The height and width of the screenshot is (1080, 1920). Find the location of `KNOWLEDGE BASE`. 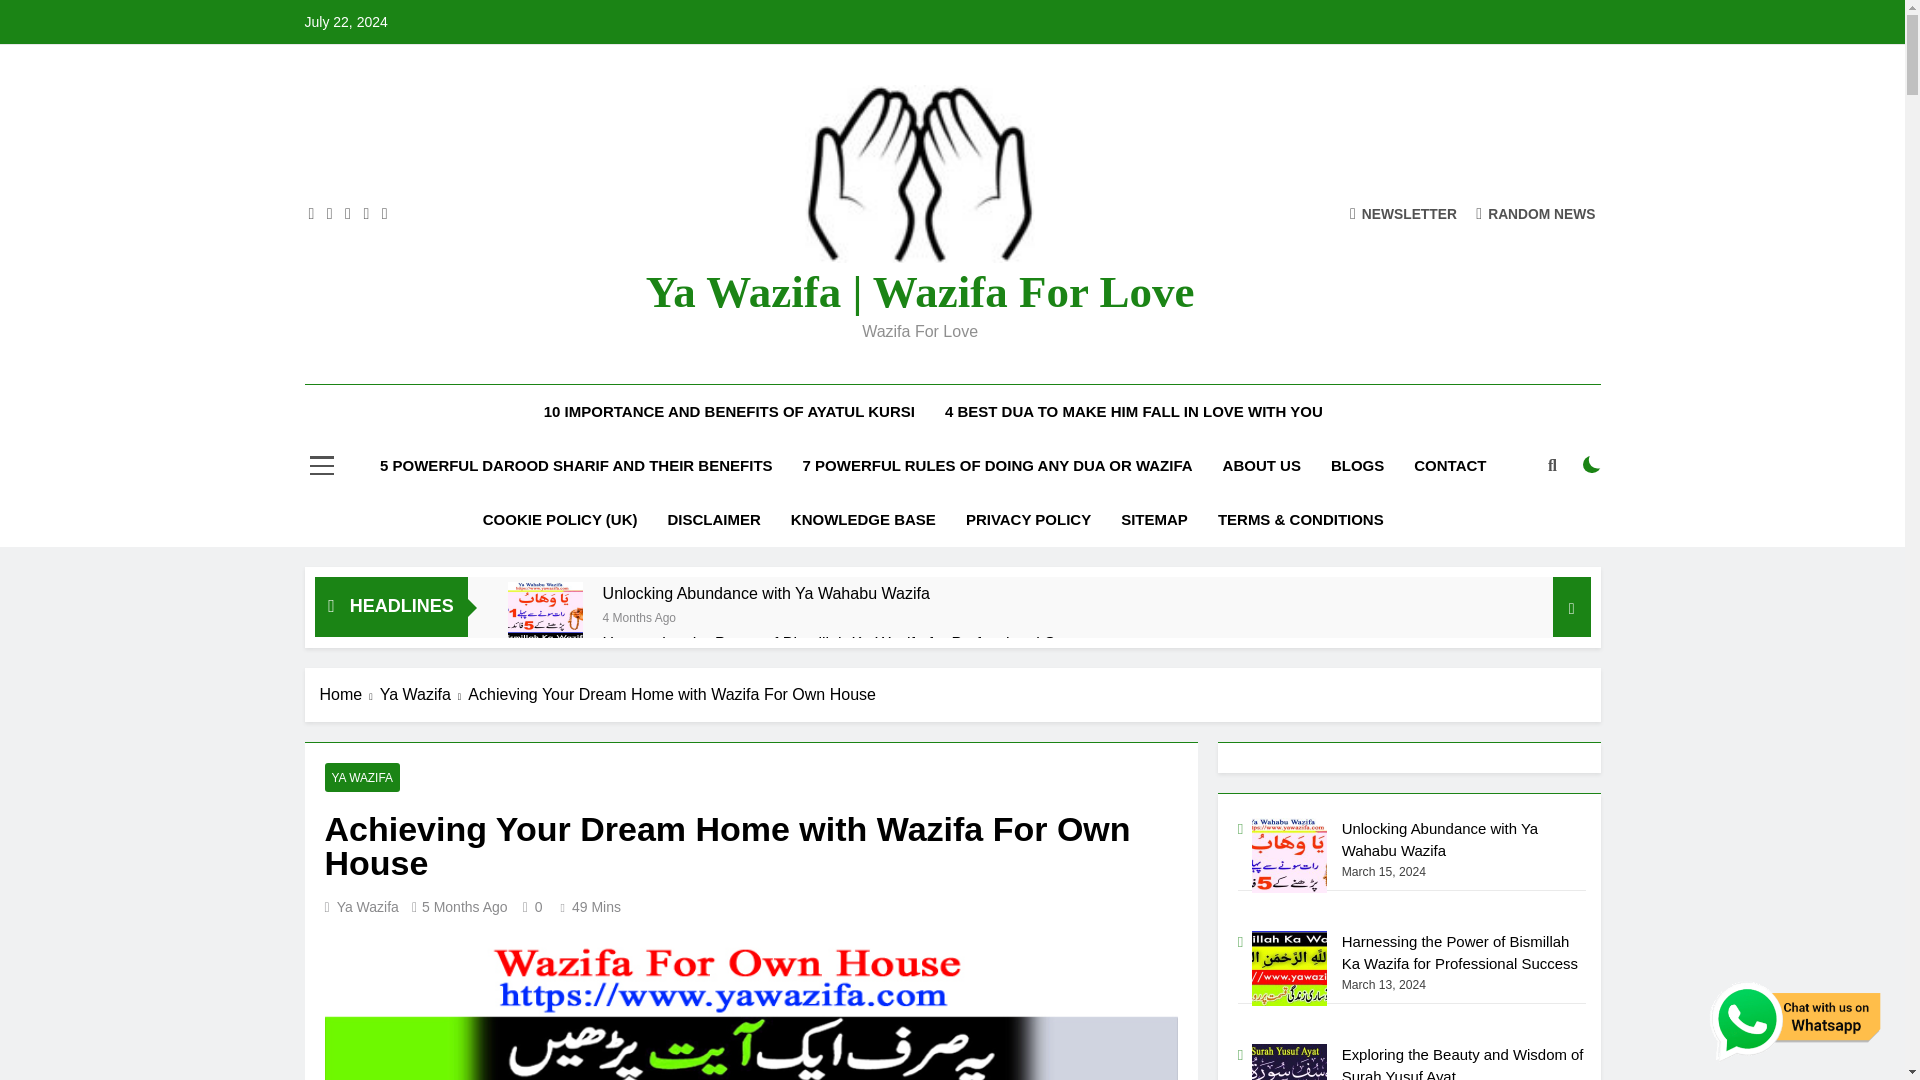

KNOWLEDGE BASE is located at coordinates (862, 519).